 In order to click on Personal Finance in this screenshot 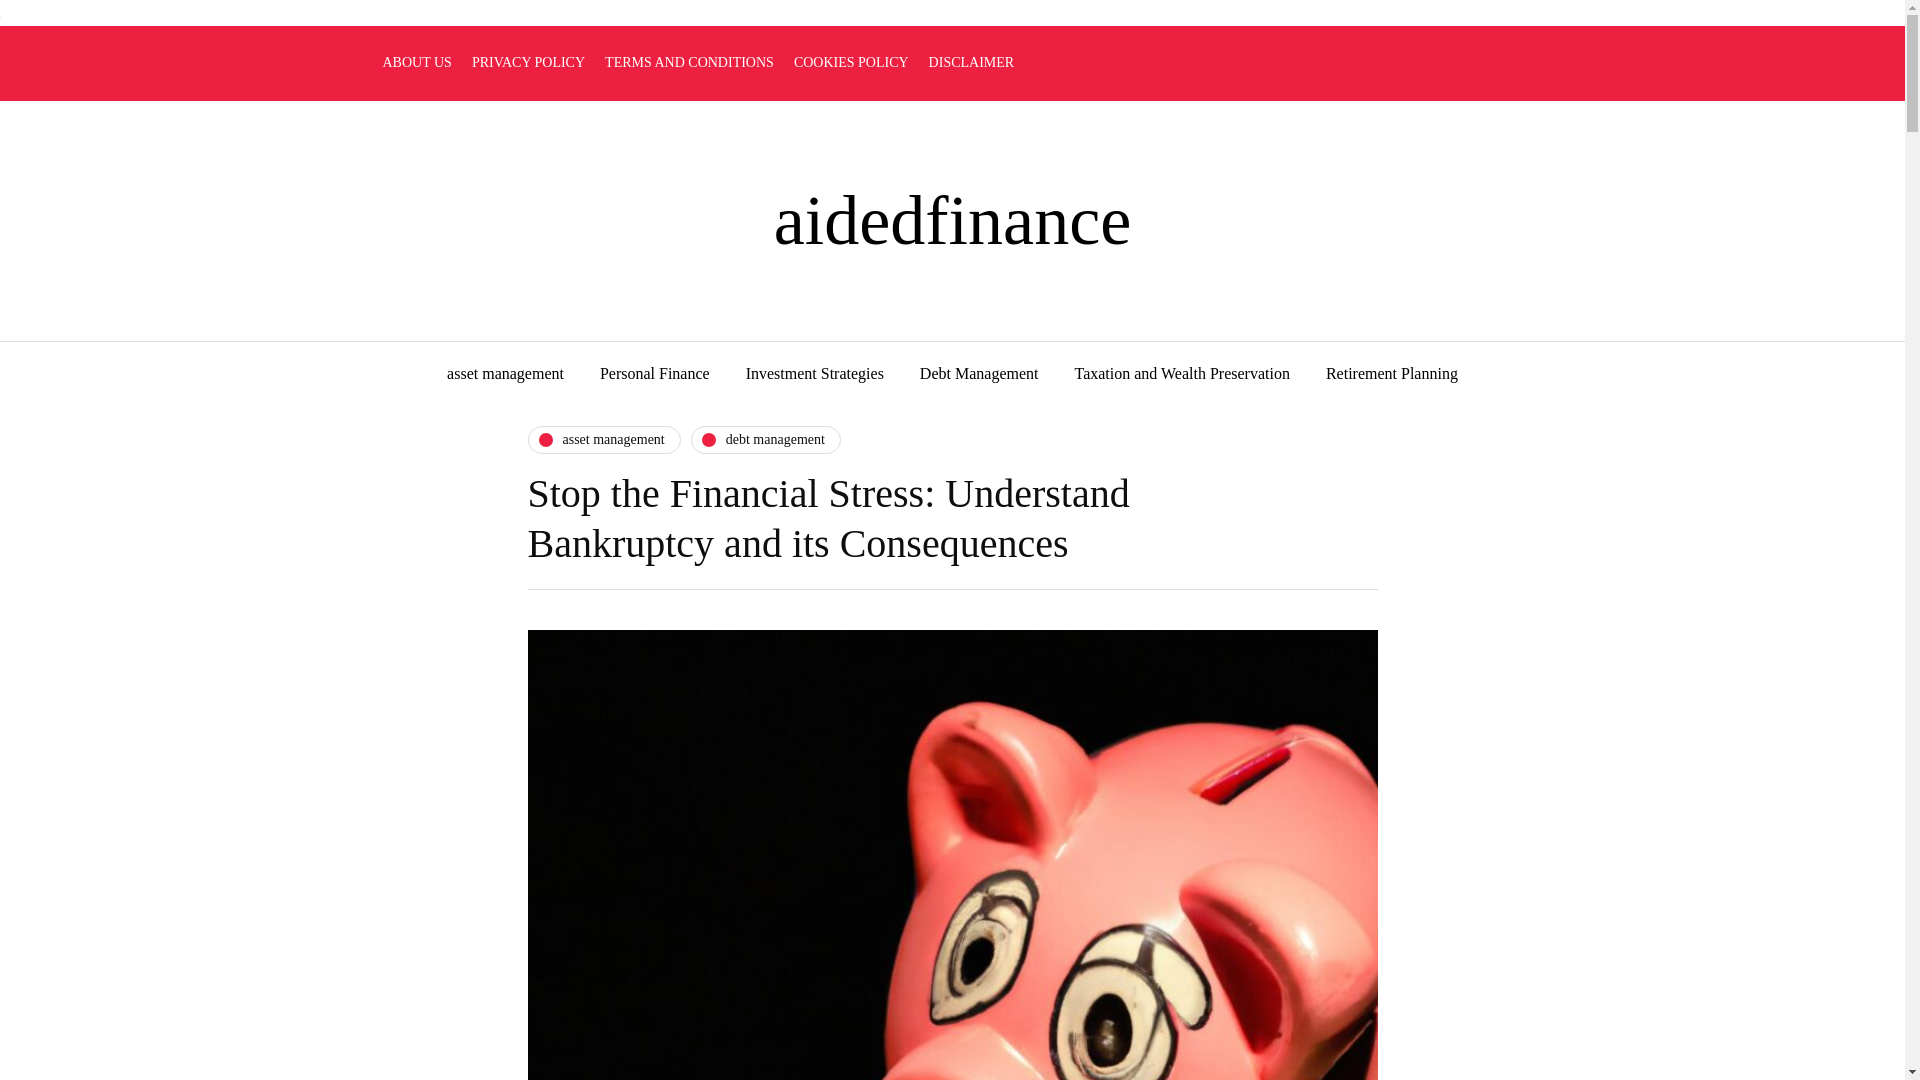, I will do `click(654, 374)`.